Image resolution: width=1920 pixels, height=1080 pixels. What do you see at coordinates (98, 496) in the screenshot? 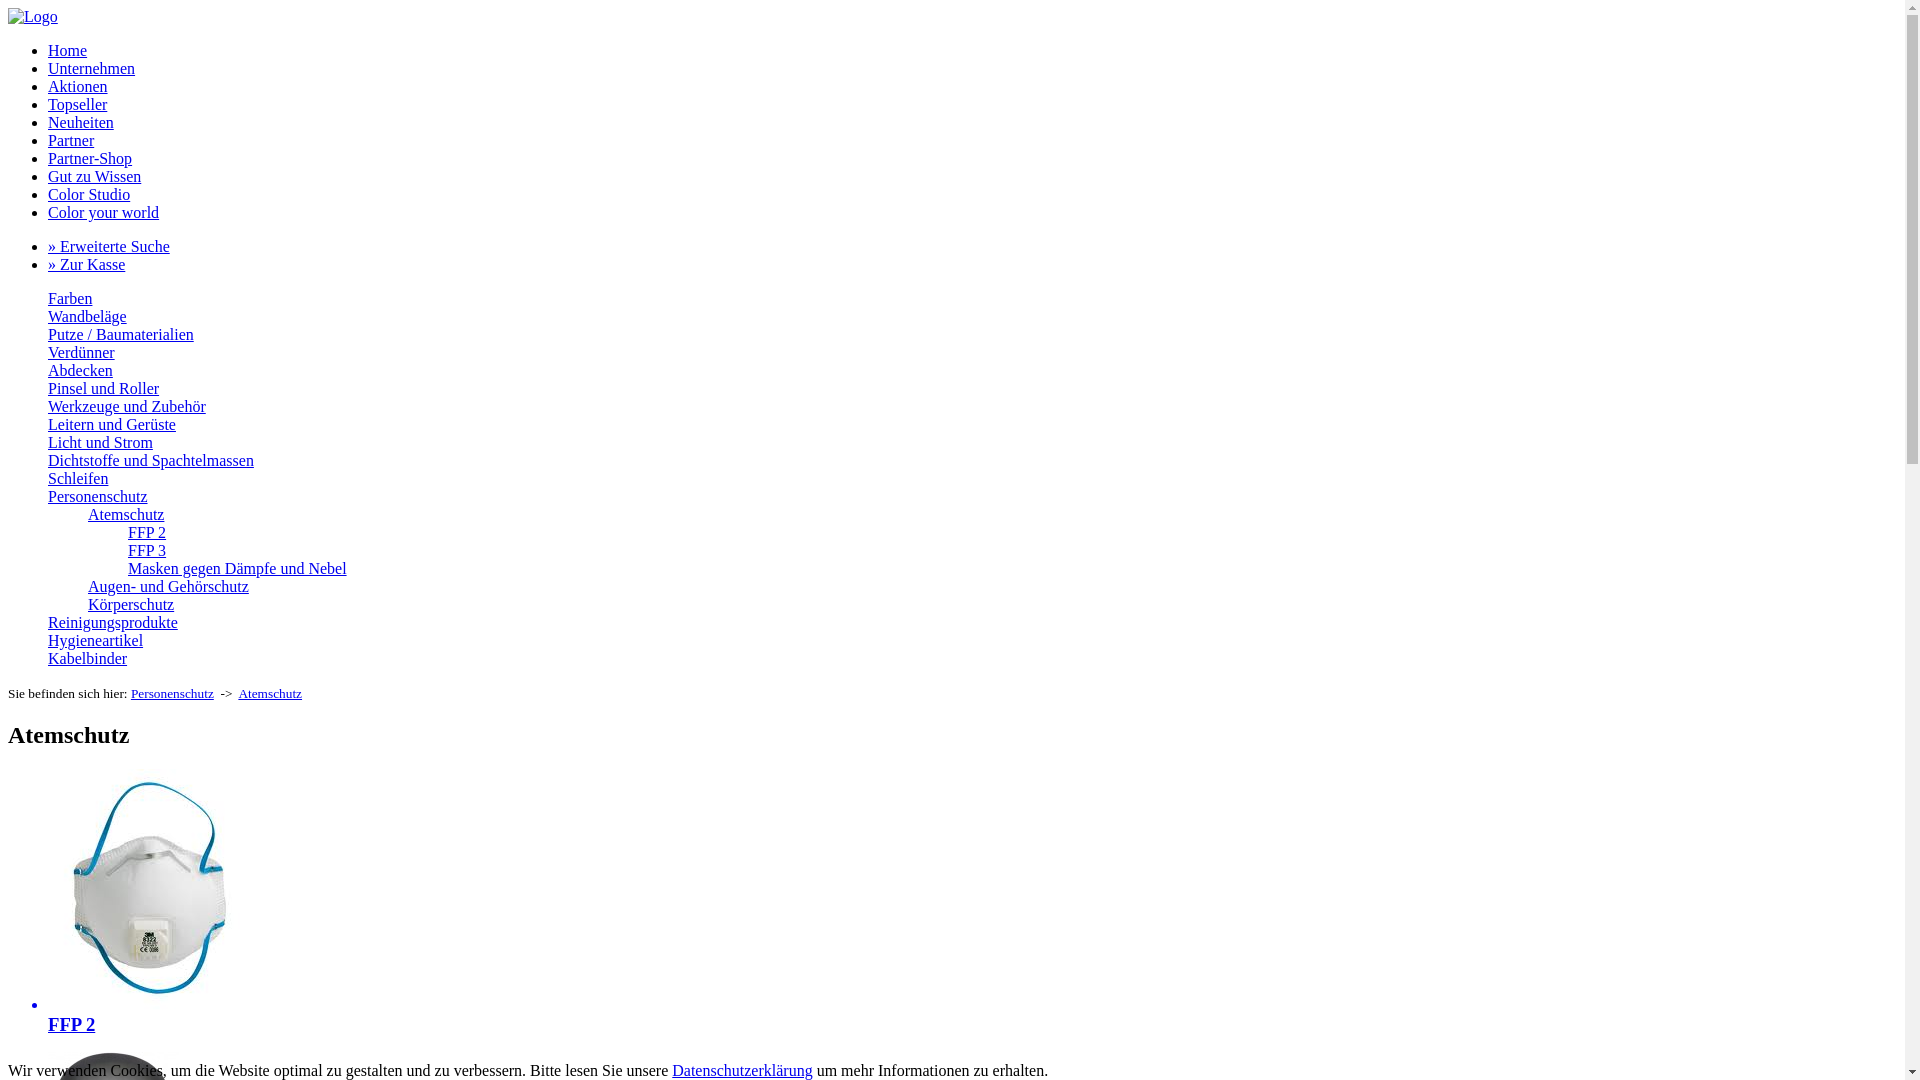
I see `Personenschutz` at bounding box center [98, 496].